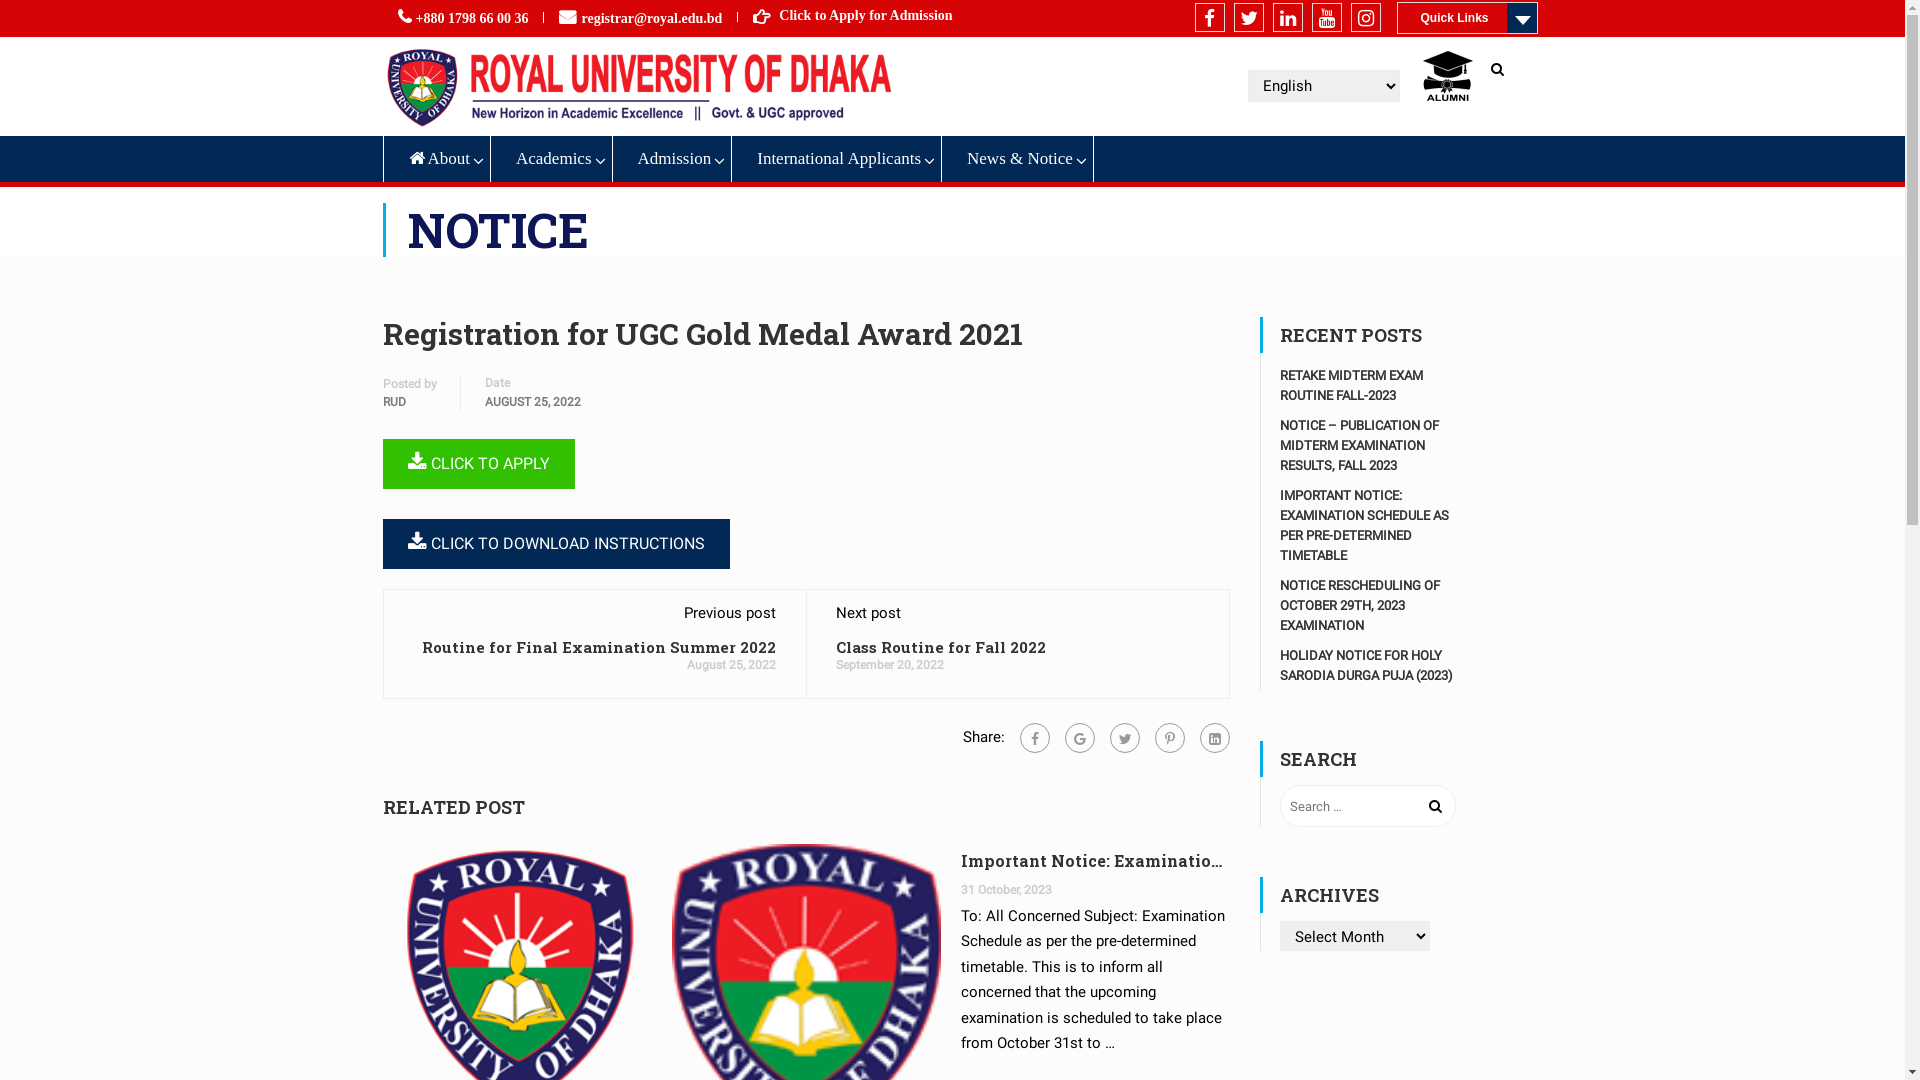 The image size is (1920, 1080). Describe the element at coordinates (652, 18) in the screenshot. I see `registrar@royal.edu.bd` at that location.